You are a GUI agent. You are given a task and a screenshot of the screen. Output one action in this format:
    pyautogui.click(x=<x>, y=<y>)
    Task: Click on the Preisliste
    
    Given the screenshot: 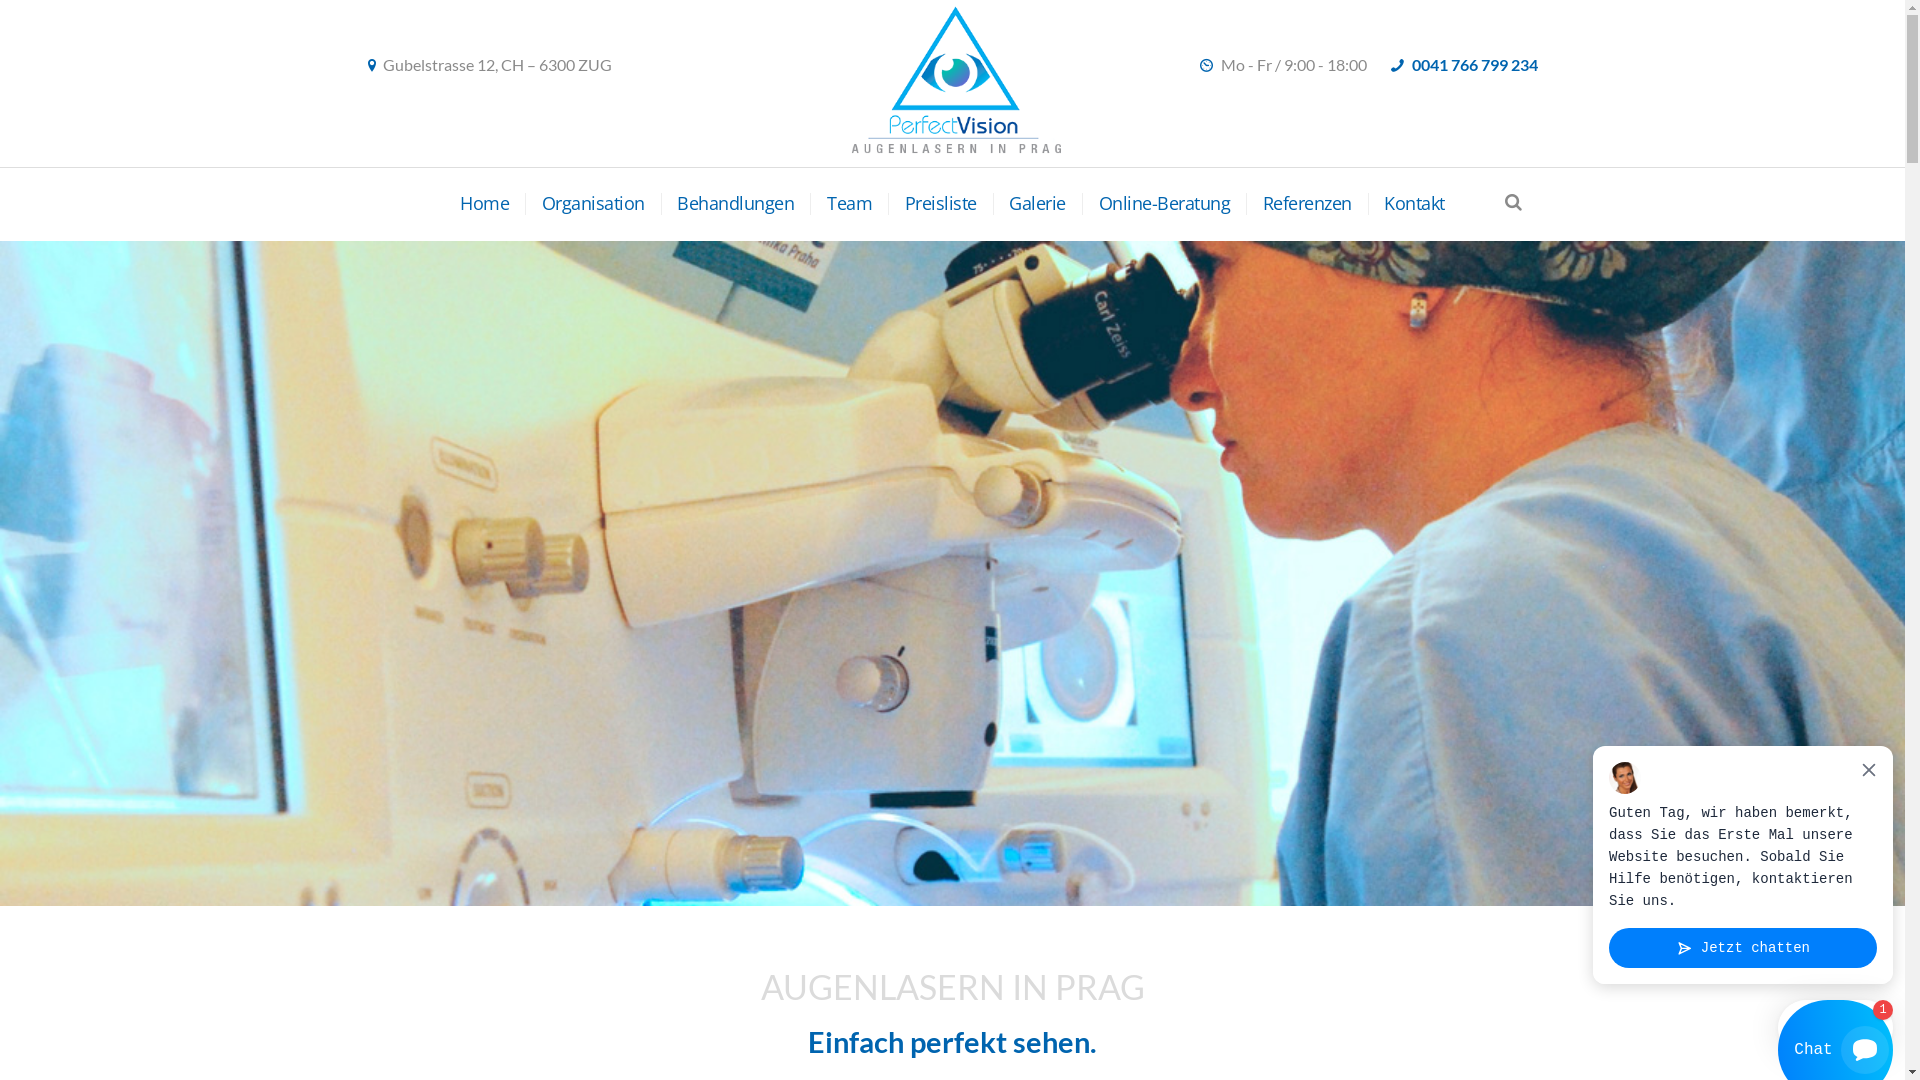 What is the action you would take?
    pyautogui.click(x=932, y=204)
    